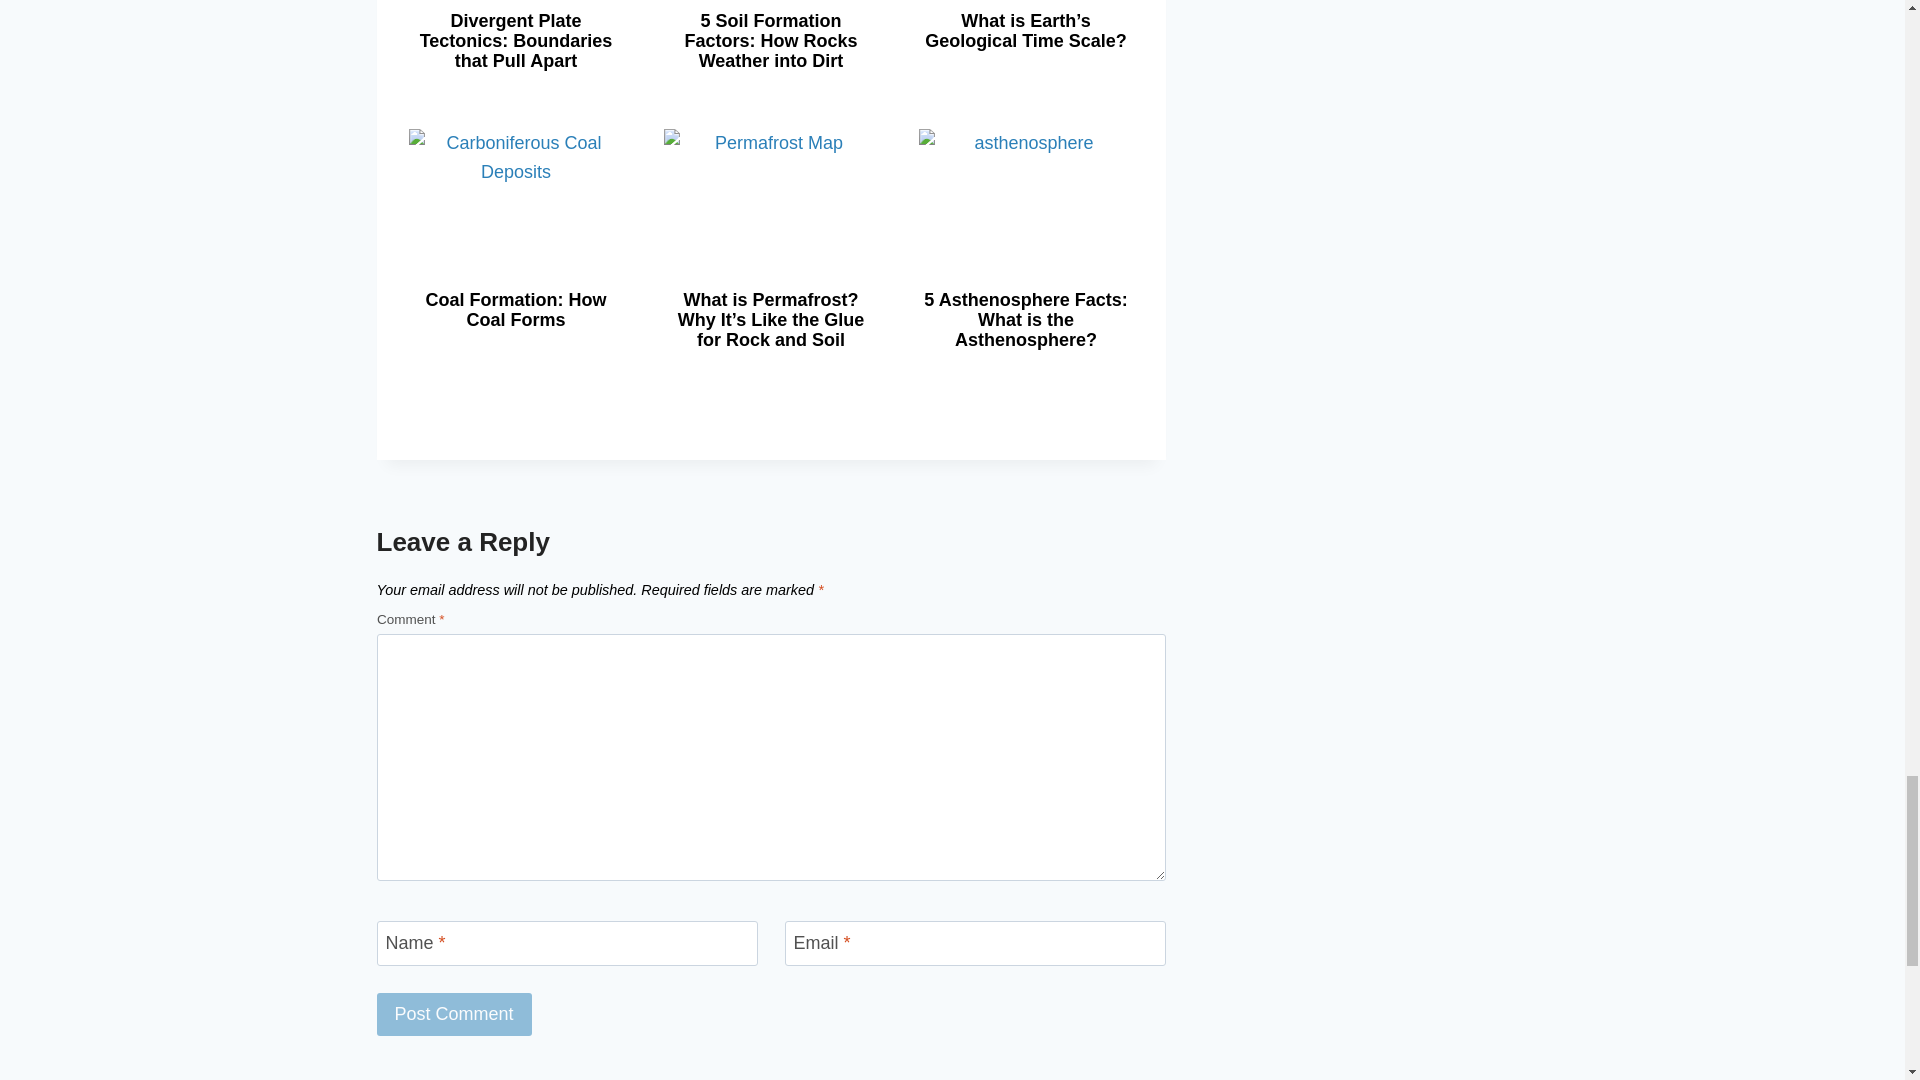 The width and height of the screenshot is (1920, 1080). Describe the element at coordinates (770, 40) in the screenshot. I see `5 Soil Formation Factors: How Rocks Weather into Dirt` at that location.